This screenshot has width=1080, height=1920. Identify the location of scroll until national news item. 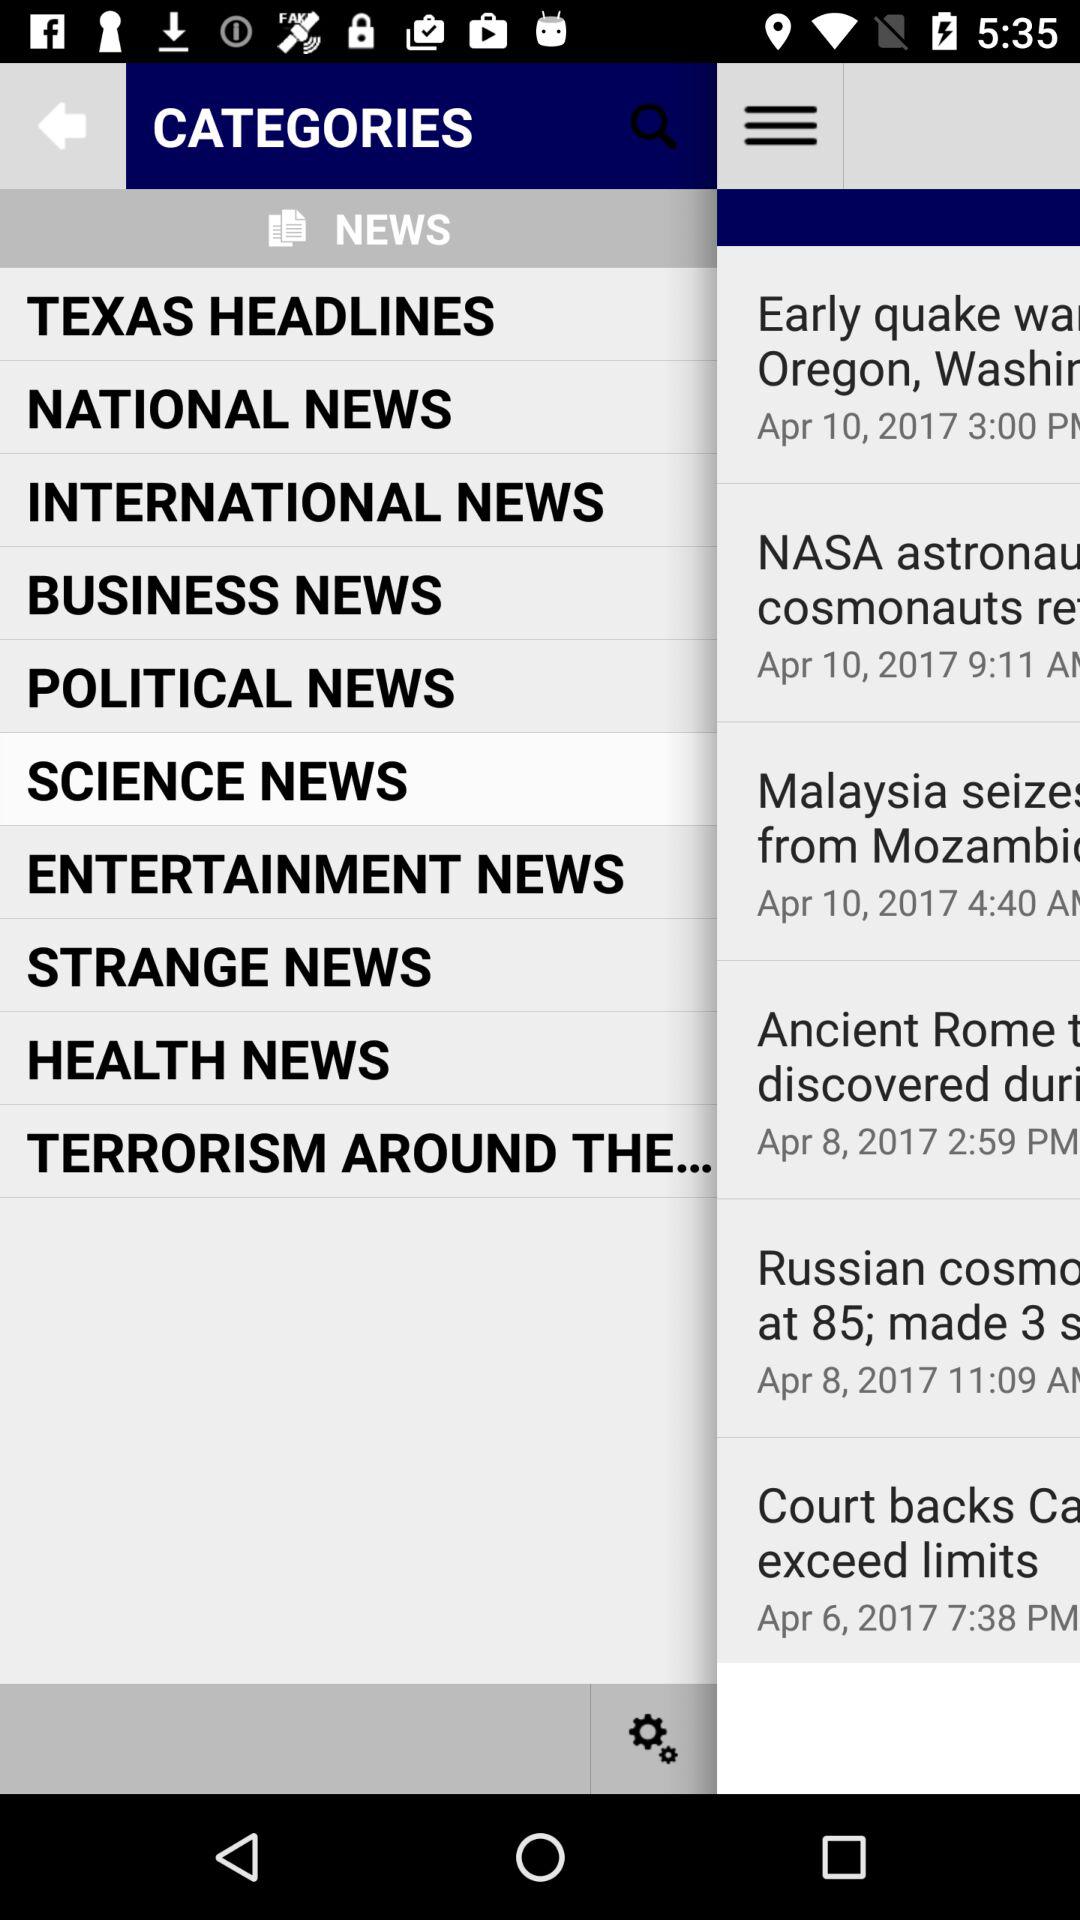
(239, 406).